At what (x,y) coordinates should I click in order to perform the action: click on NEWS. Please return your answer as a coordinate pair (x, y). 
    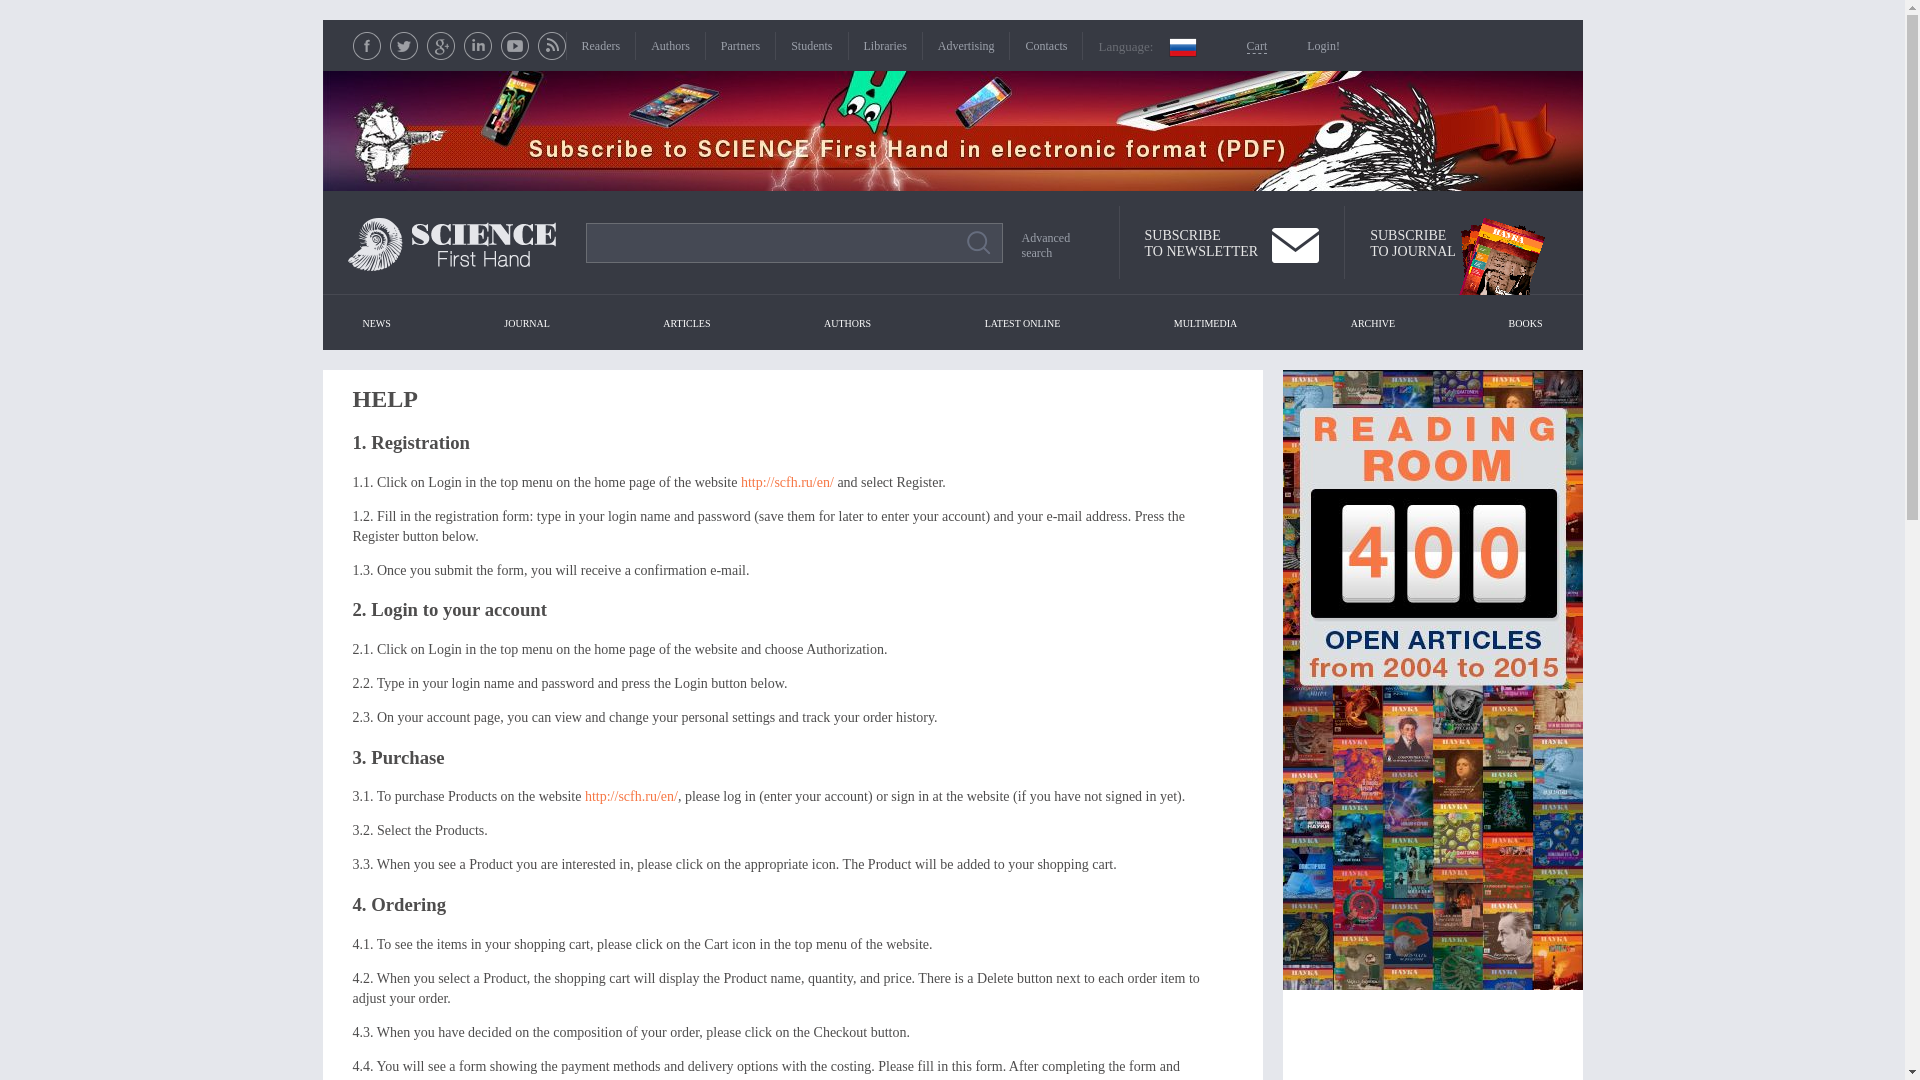
    Looking at the image, I should click on (375, 323).